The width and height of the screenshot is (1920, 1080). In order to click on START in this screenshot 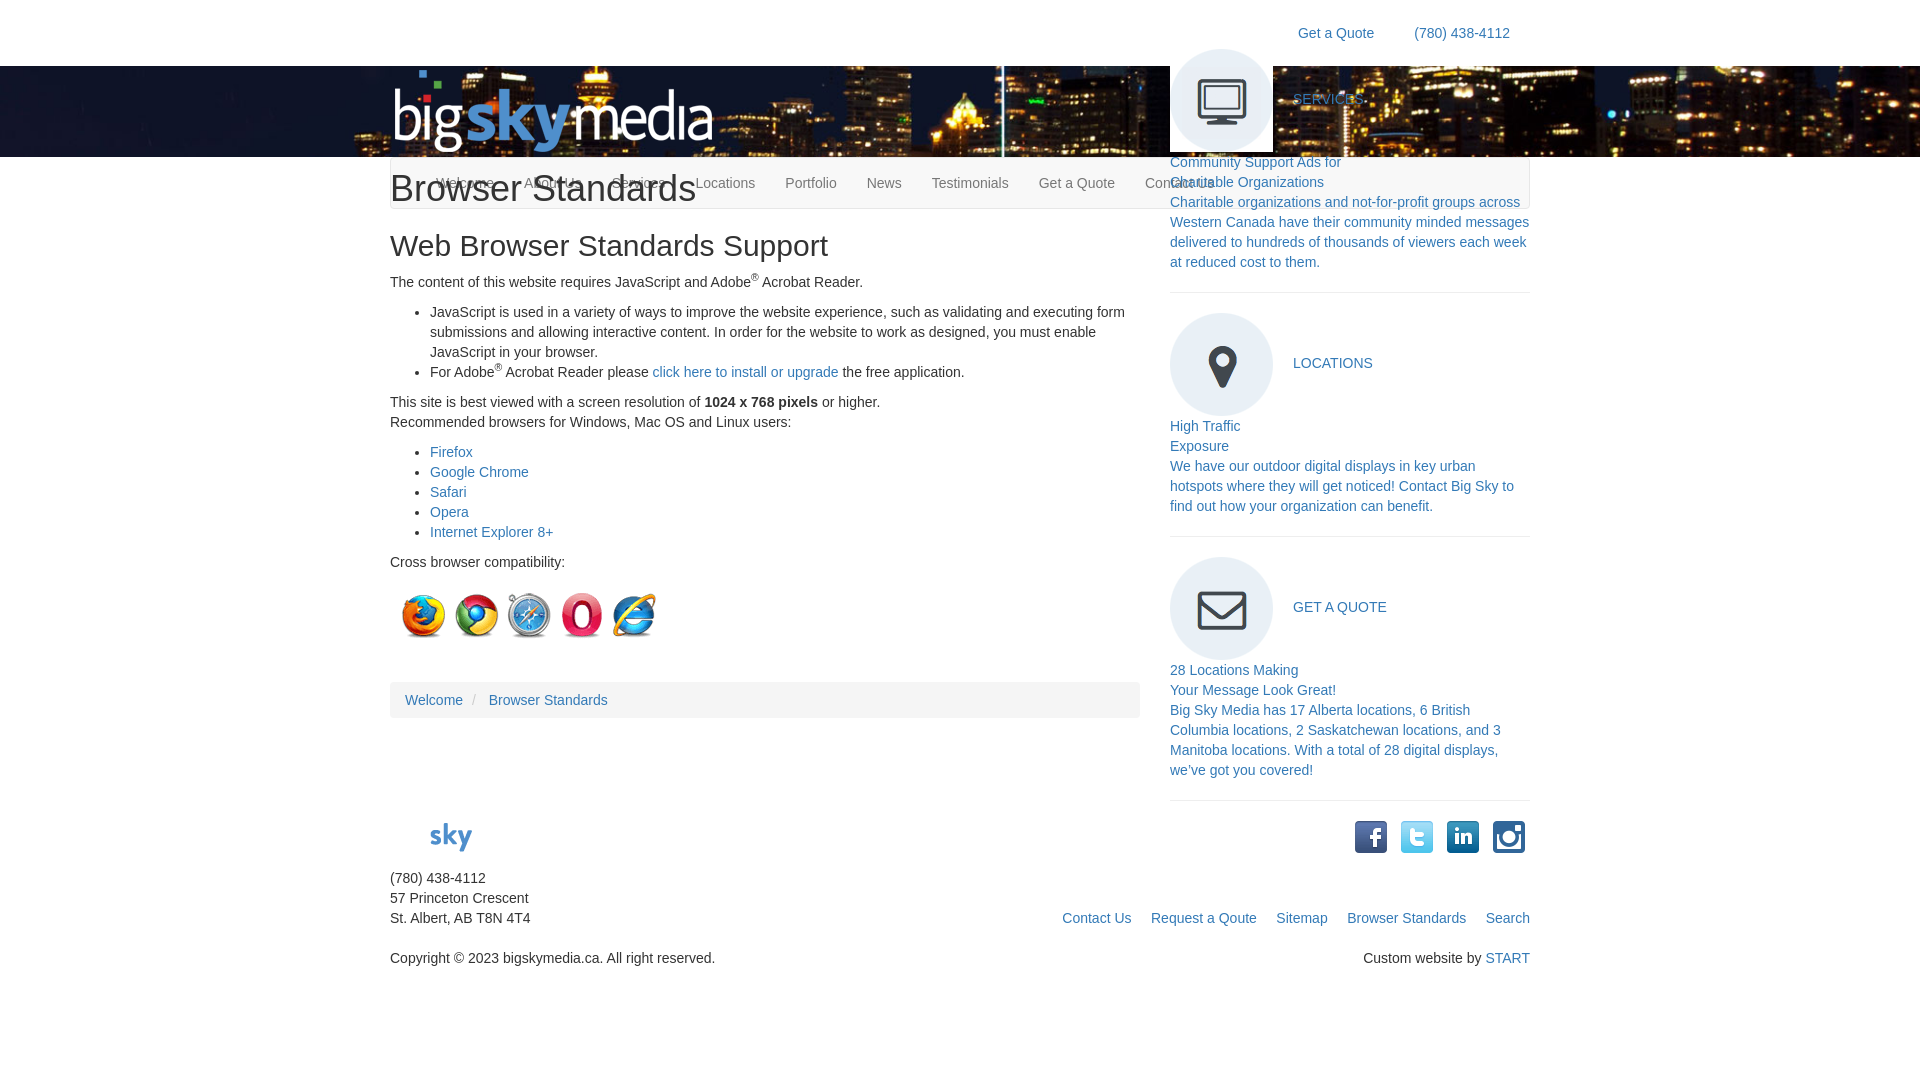, I will do `click(1508, 958)`.